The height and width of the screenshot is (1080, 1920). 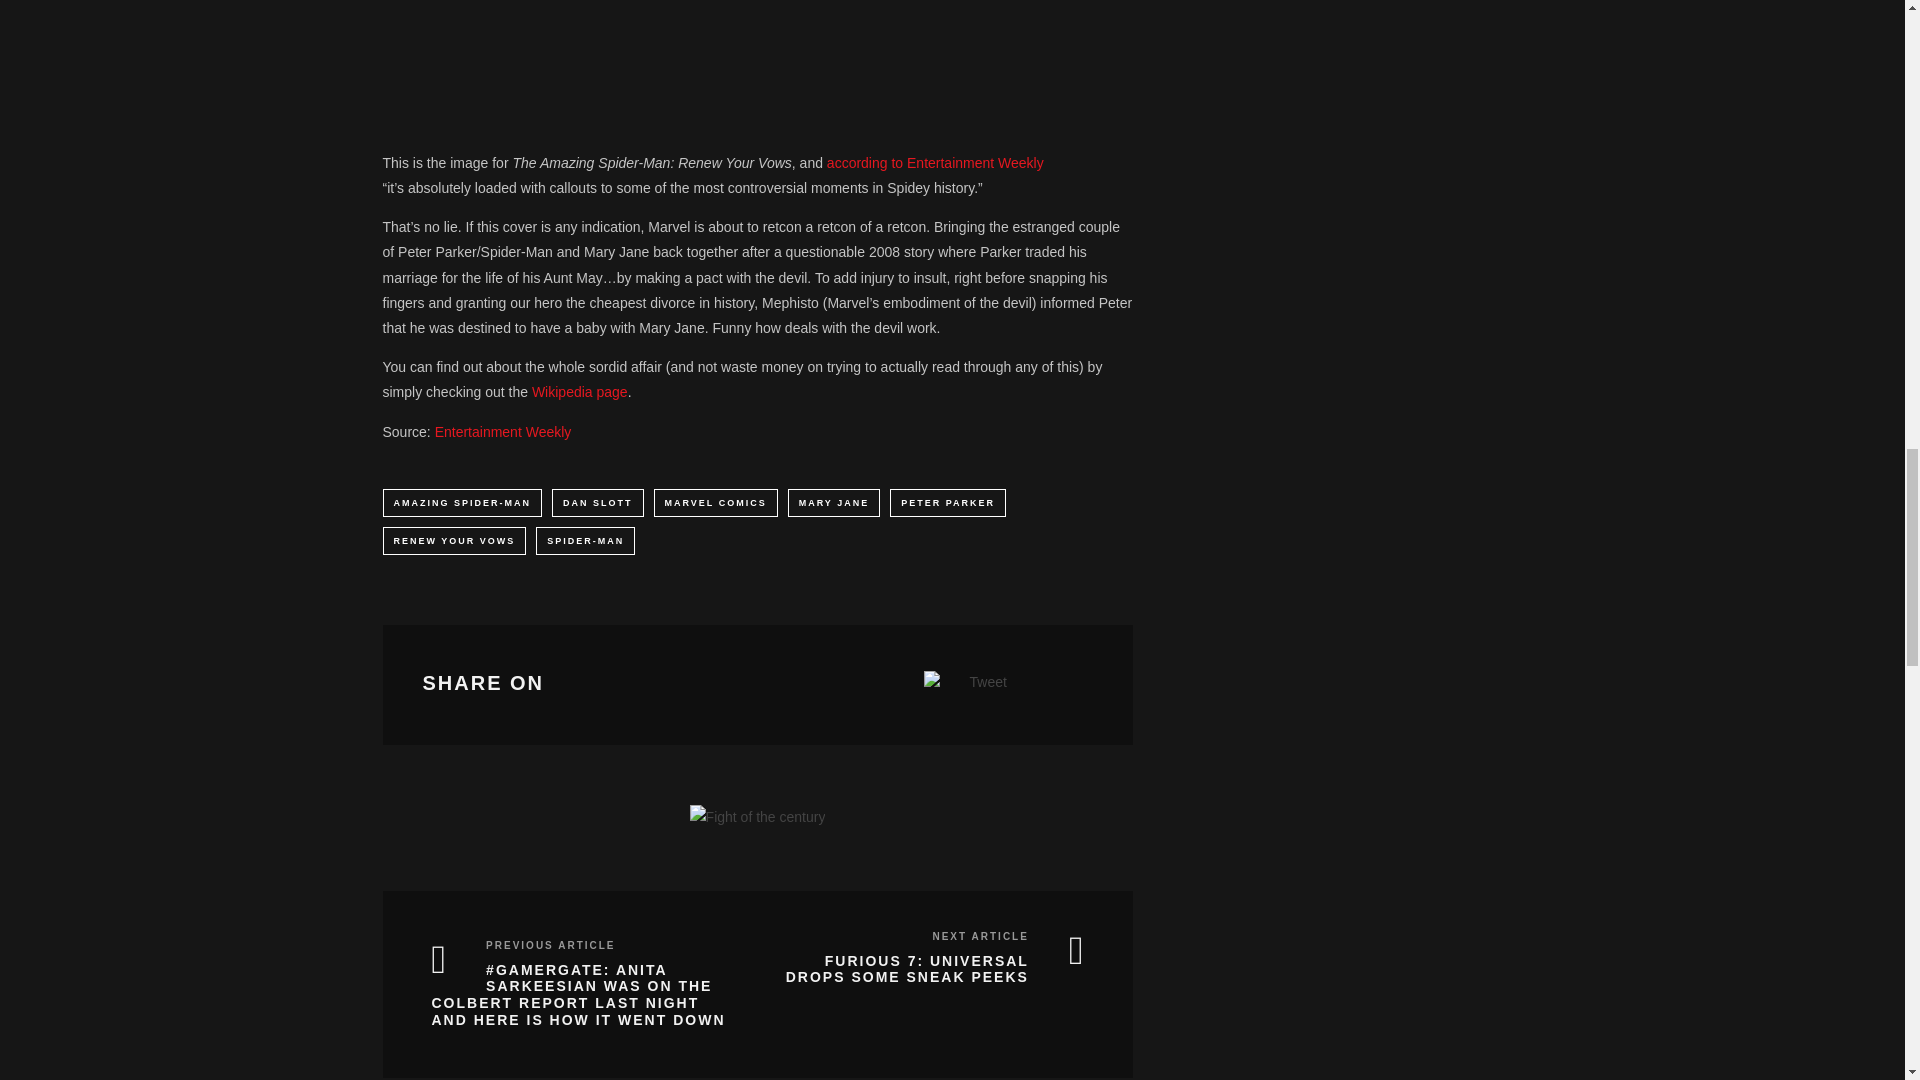 What do you see at coordinates (936, 162) in the screenshot?
I see `according to Entertainment Weekly` at bounding box center [936, 162].